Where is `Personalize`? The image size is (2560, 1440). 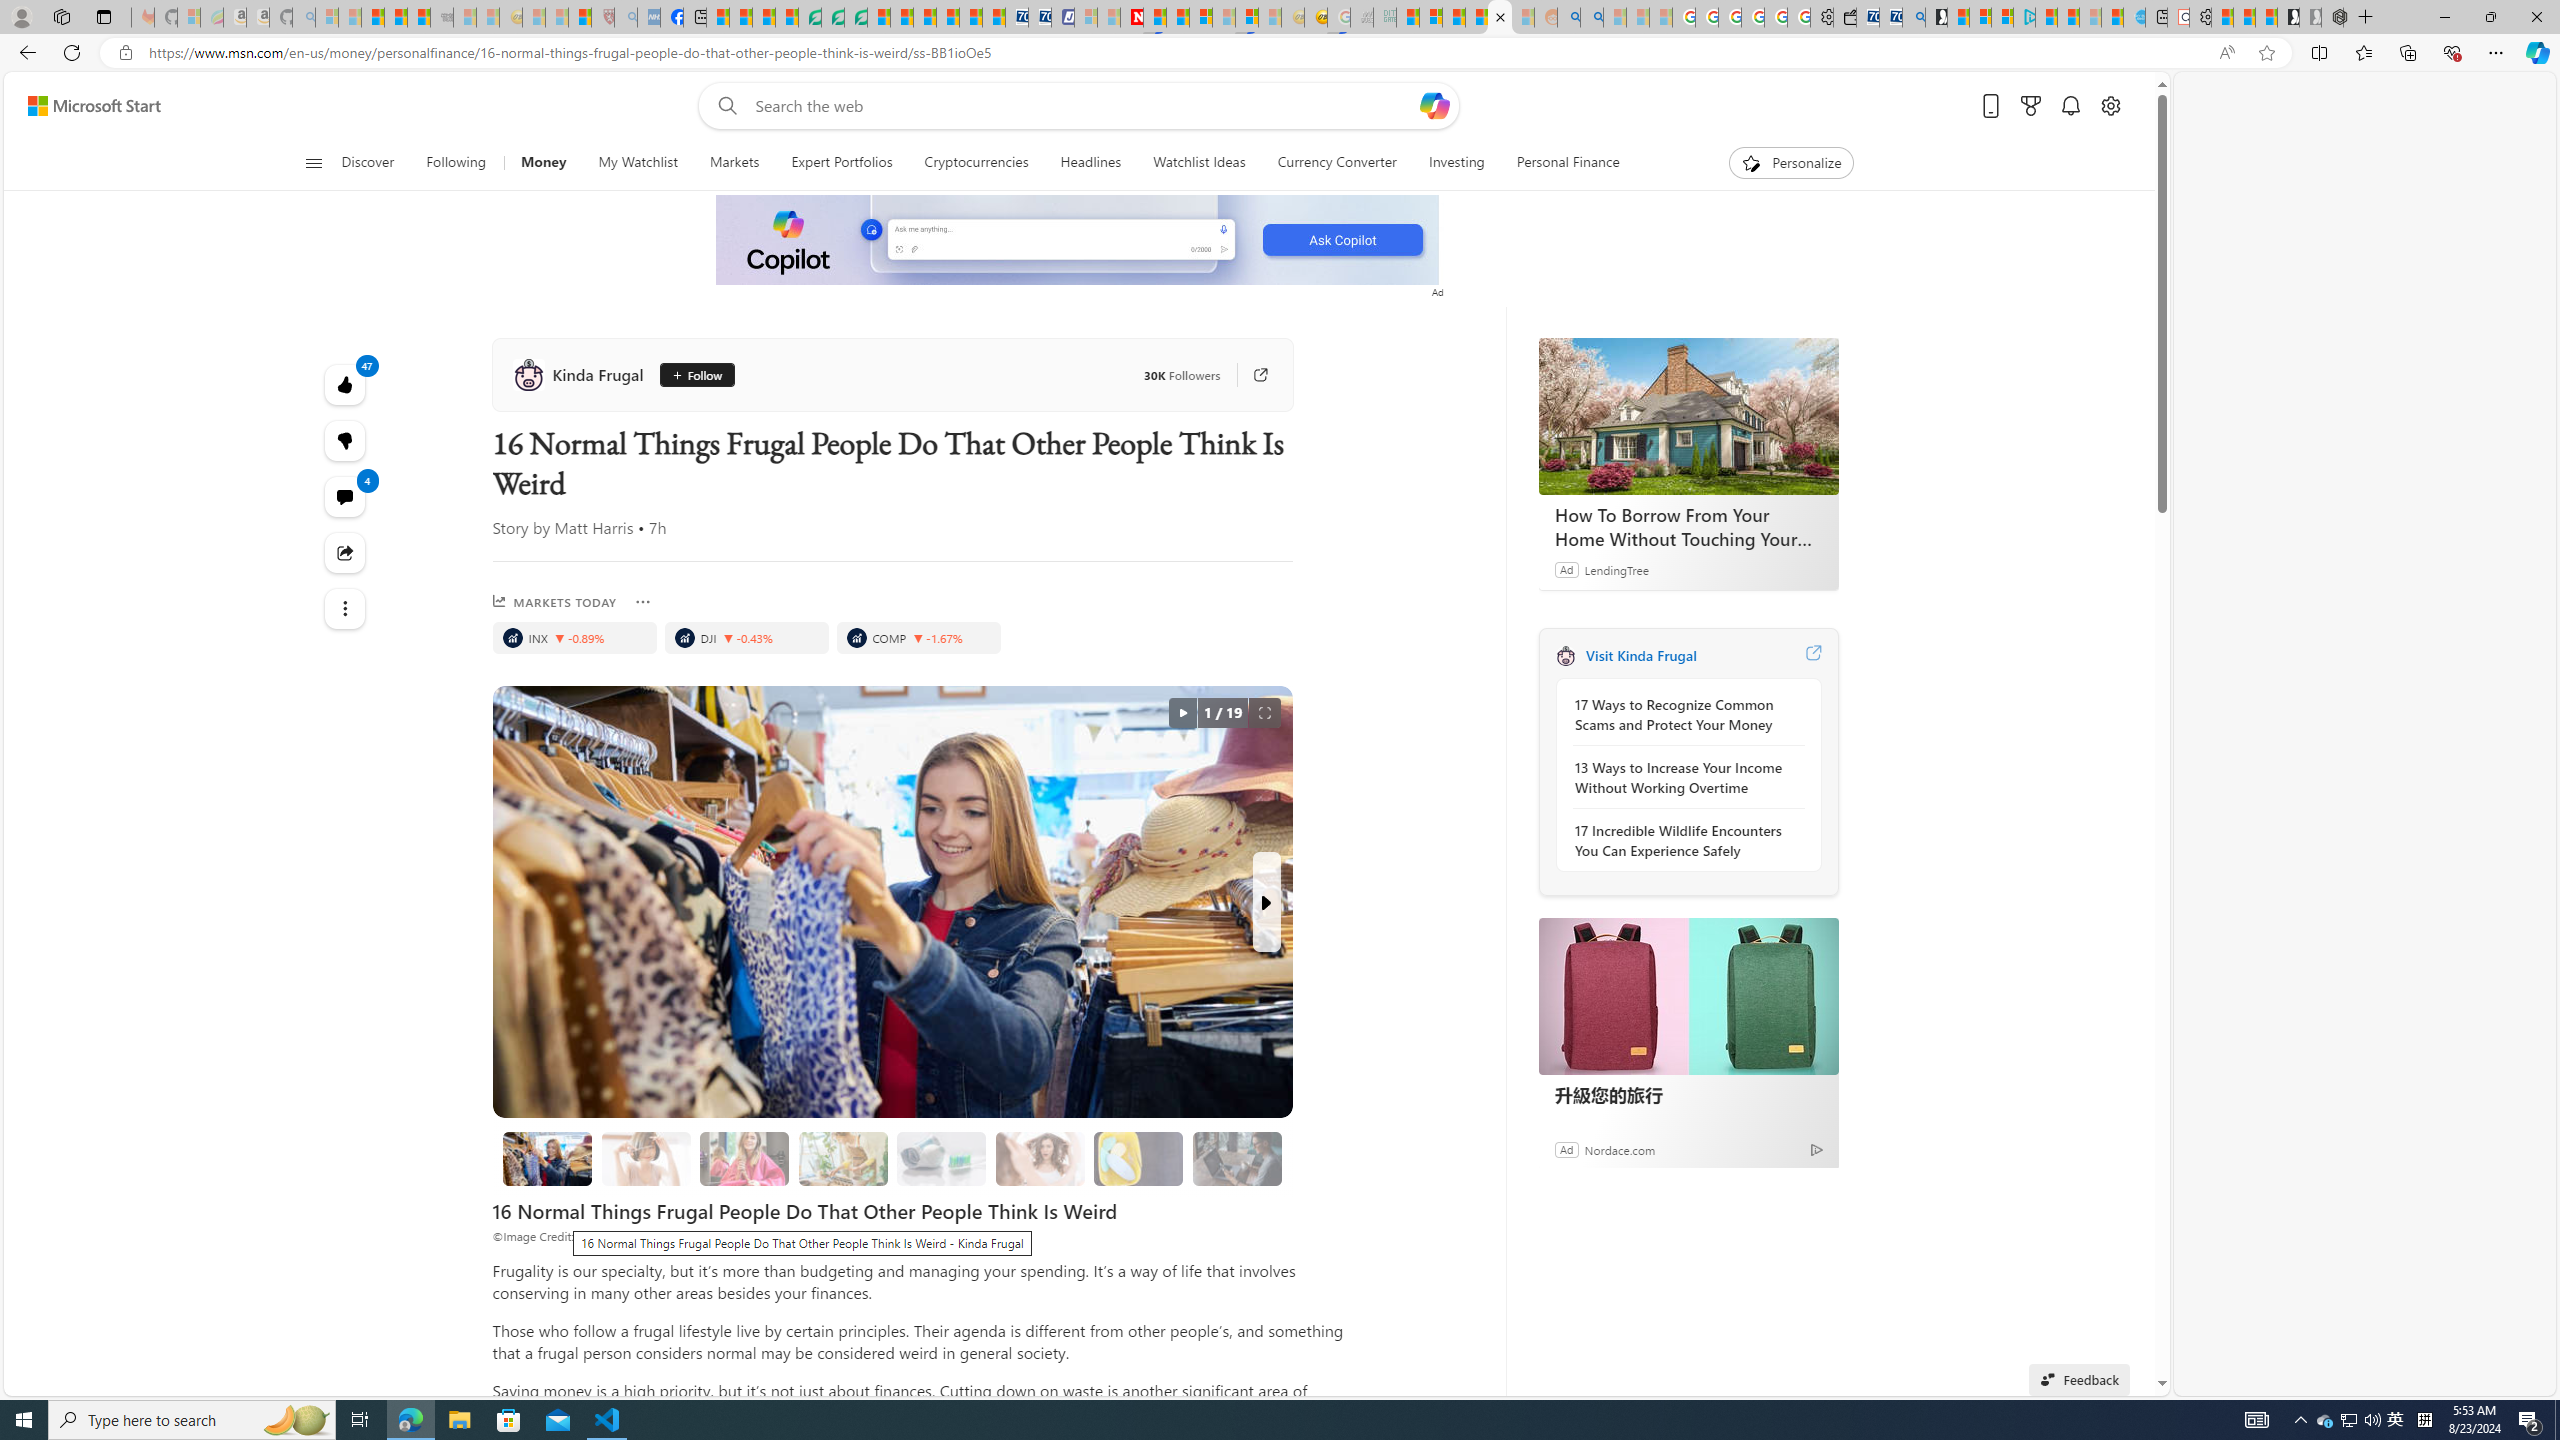
Personalize is located at coordinates (1792, 163).